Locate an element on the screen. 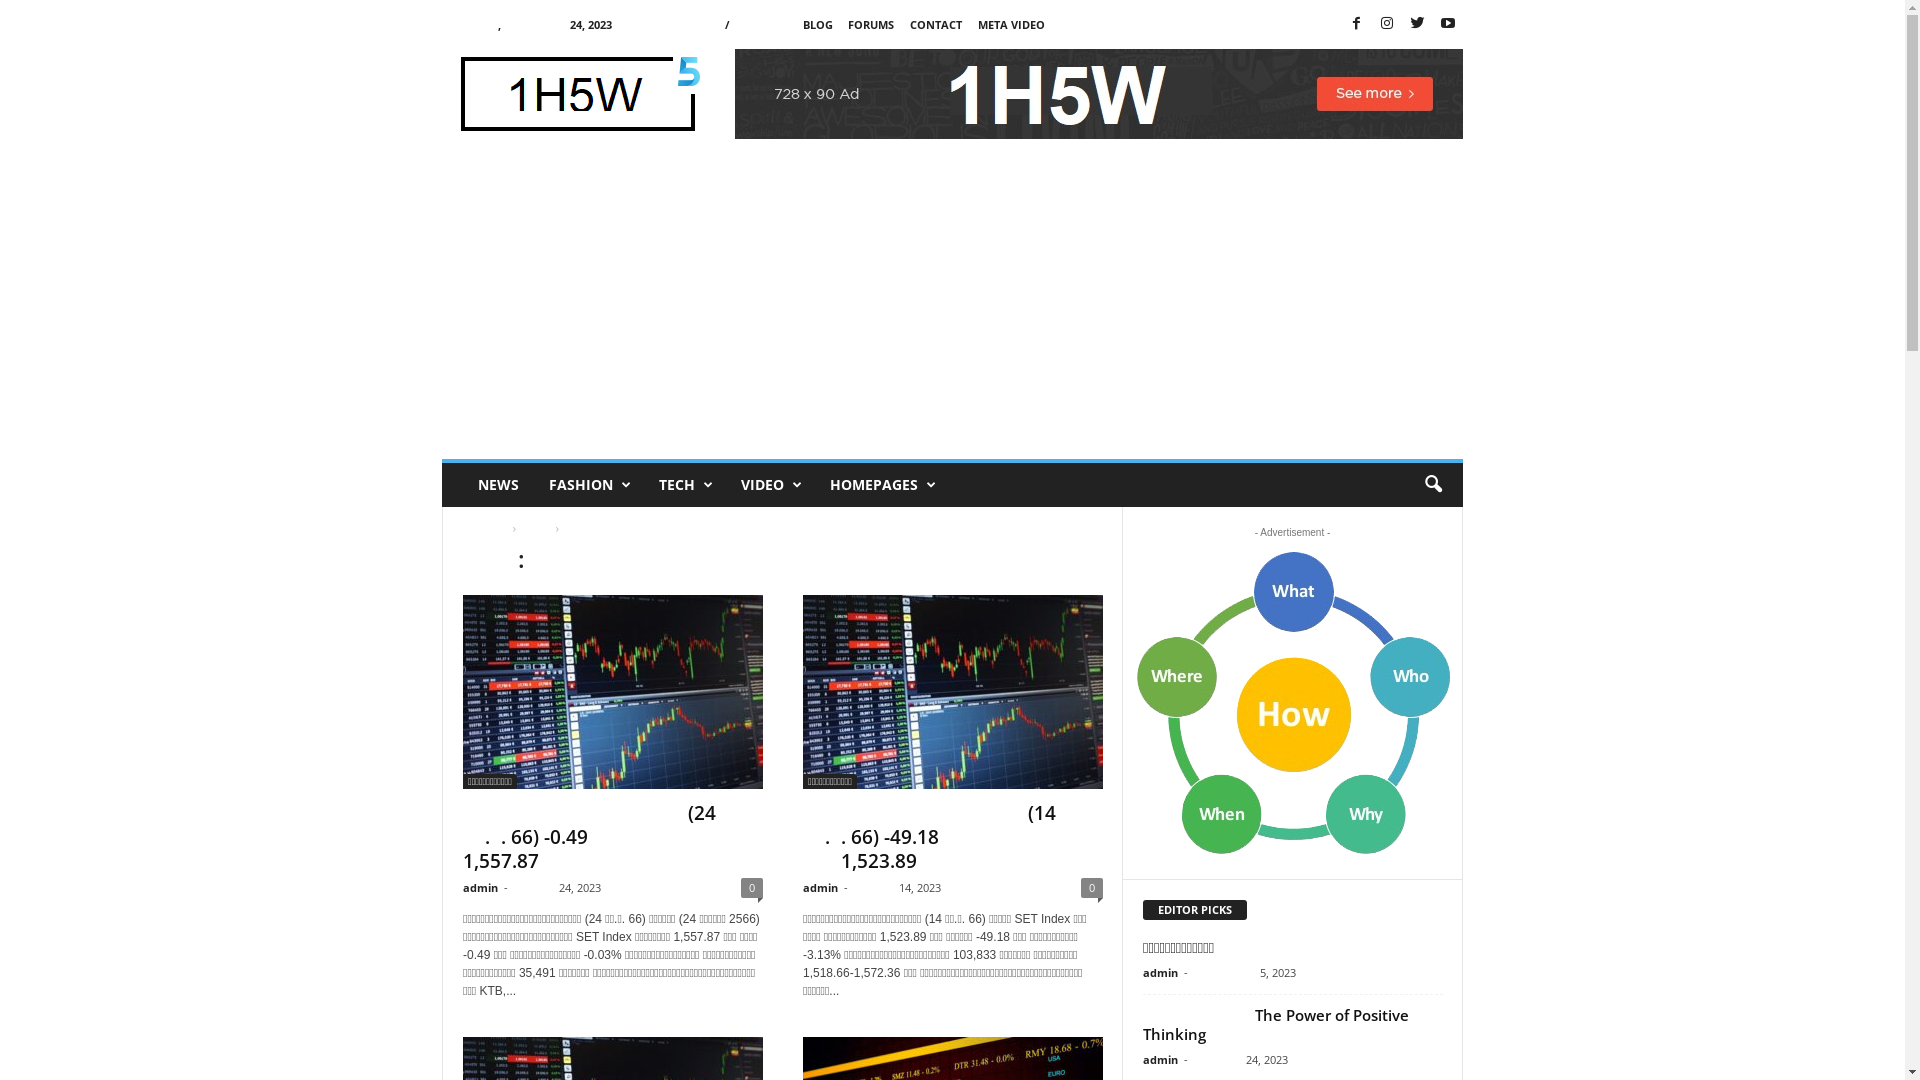  BLOG is located at coordinates (818, 24).